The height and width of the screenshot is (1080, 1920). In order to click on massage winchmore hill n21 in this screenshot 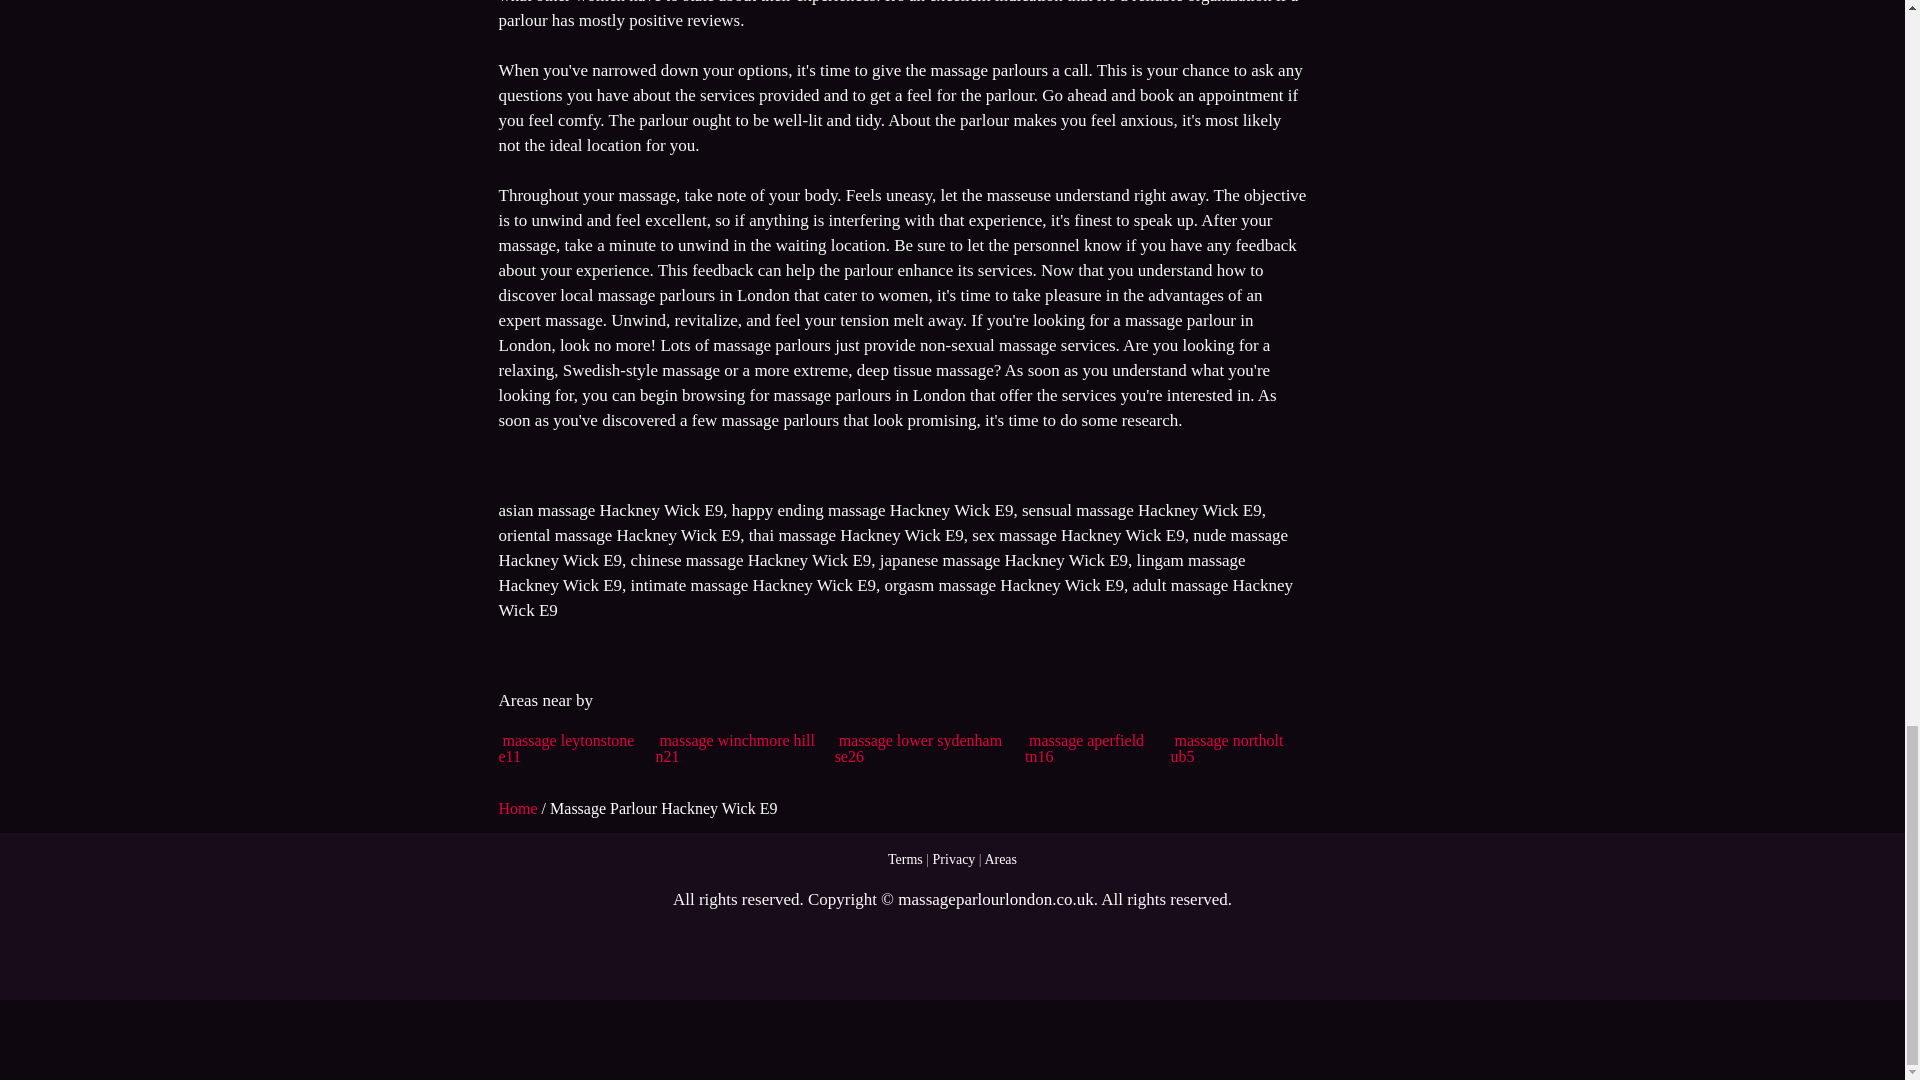, I will do `click(734, 748)`.